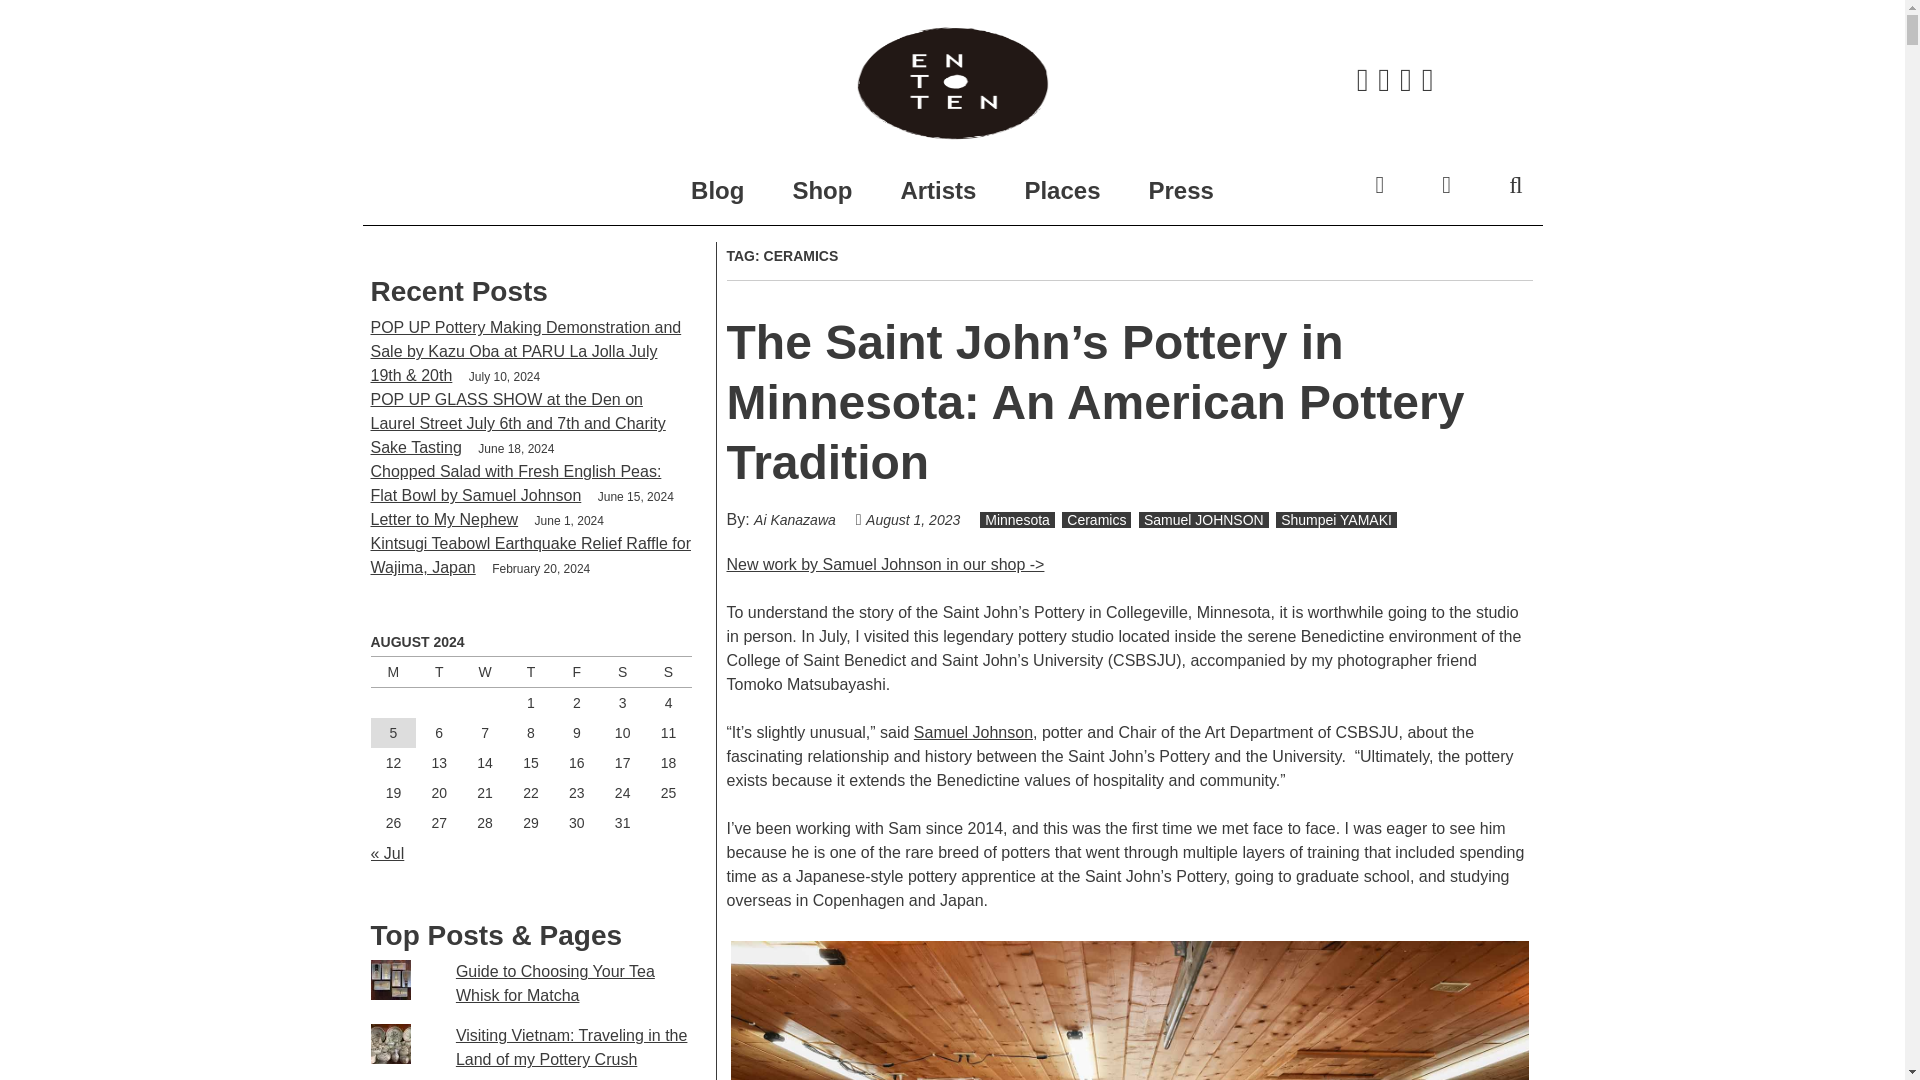 The height and width of the screenshot is (1080, 1920). I want to click on Blog, so click(718, 190).